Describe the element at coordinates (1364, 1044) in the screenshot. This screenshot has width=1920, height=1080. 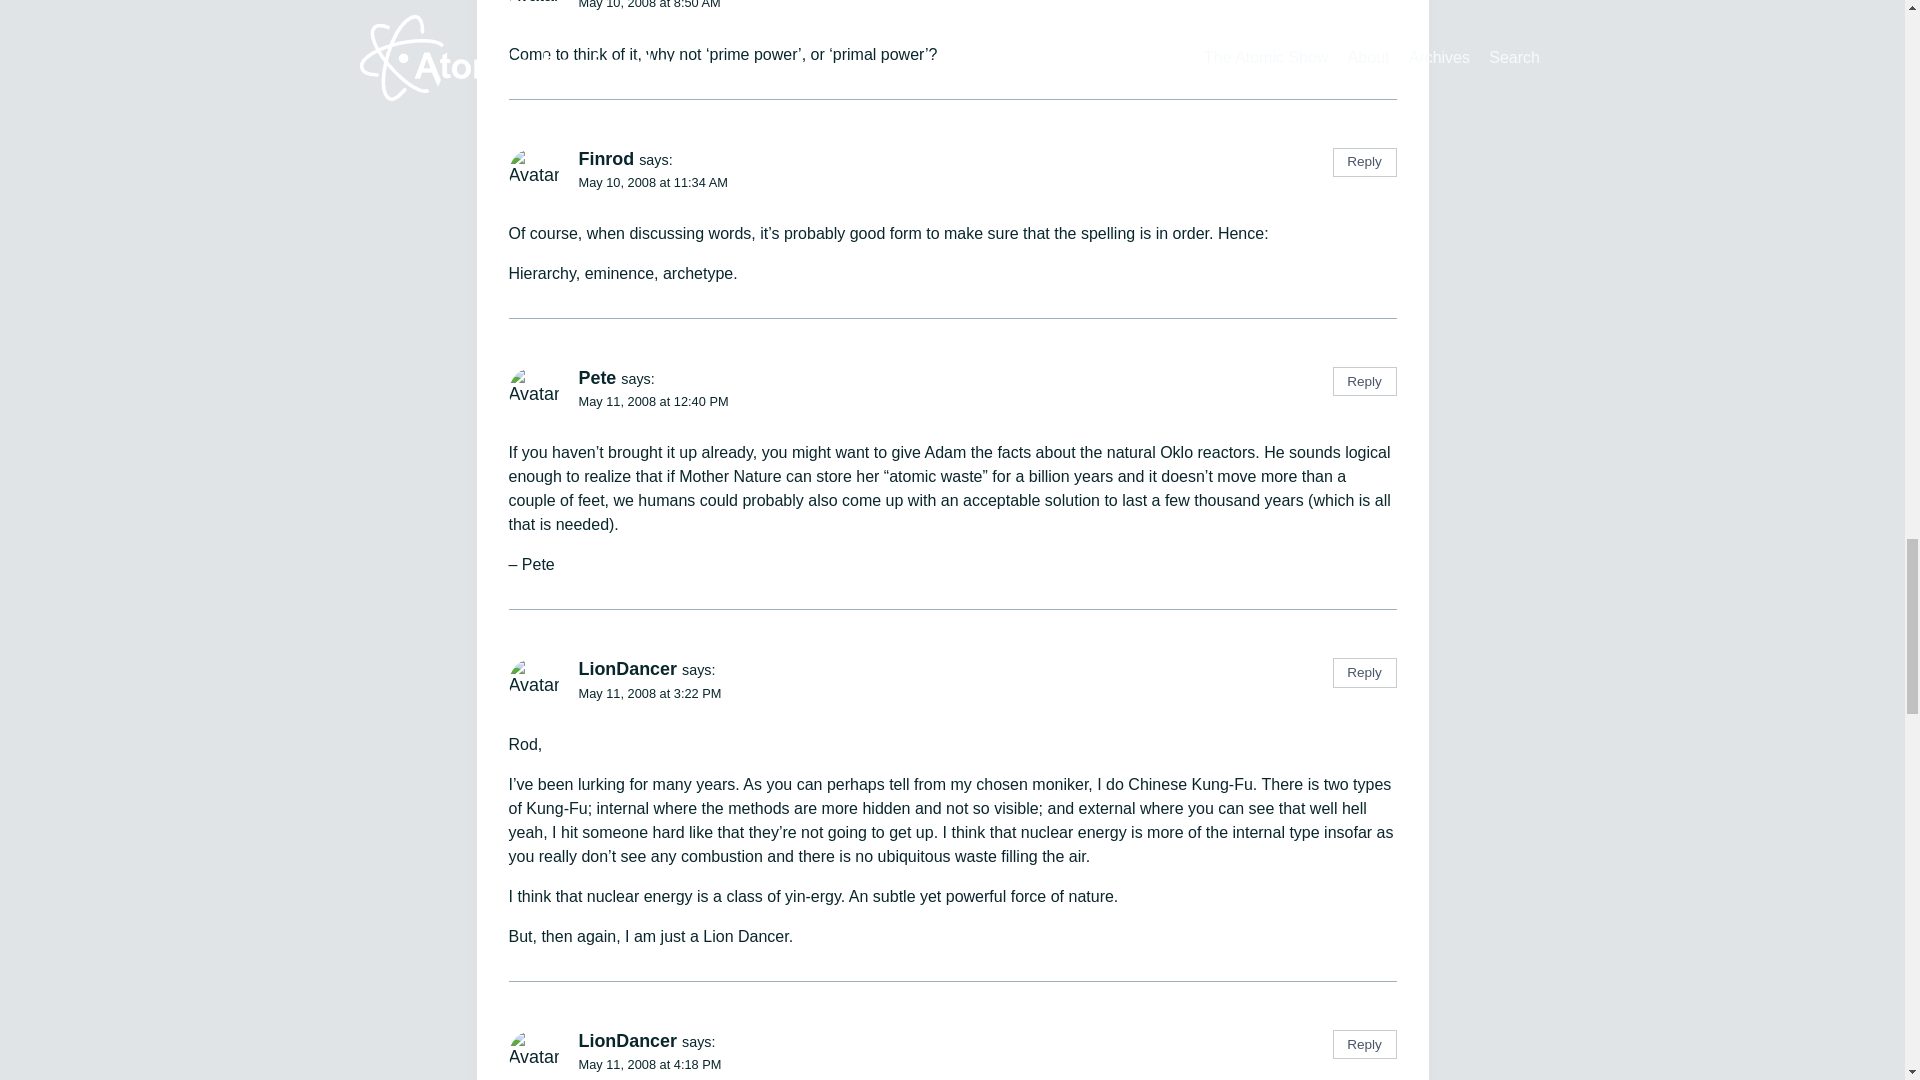
I see `Reply` at that location.